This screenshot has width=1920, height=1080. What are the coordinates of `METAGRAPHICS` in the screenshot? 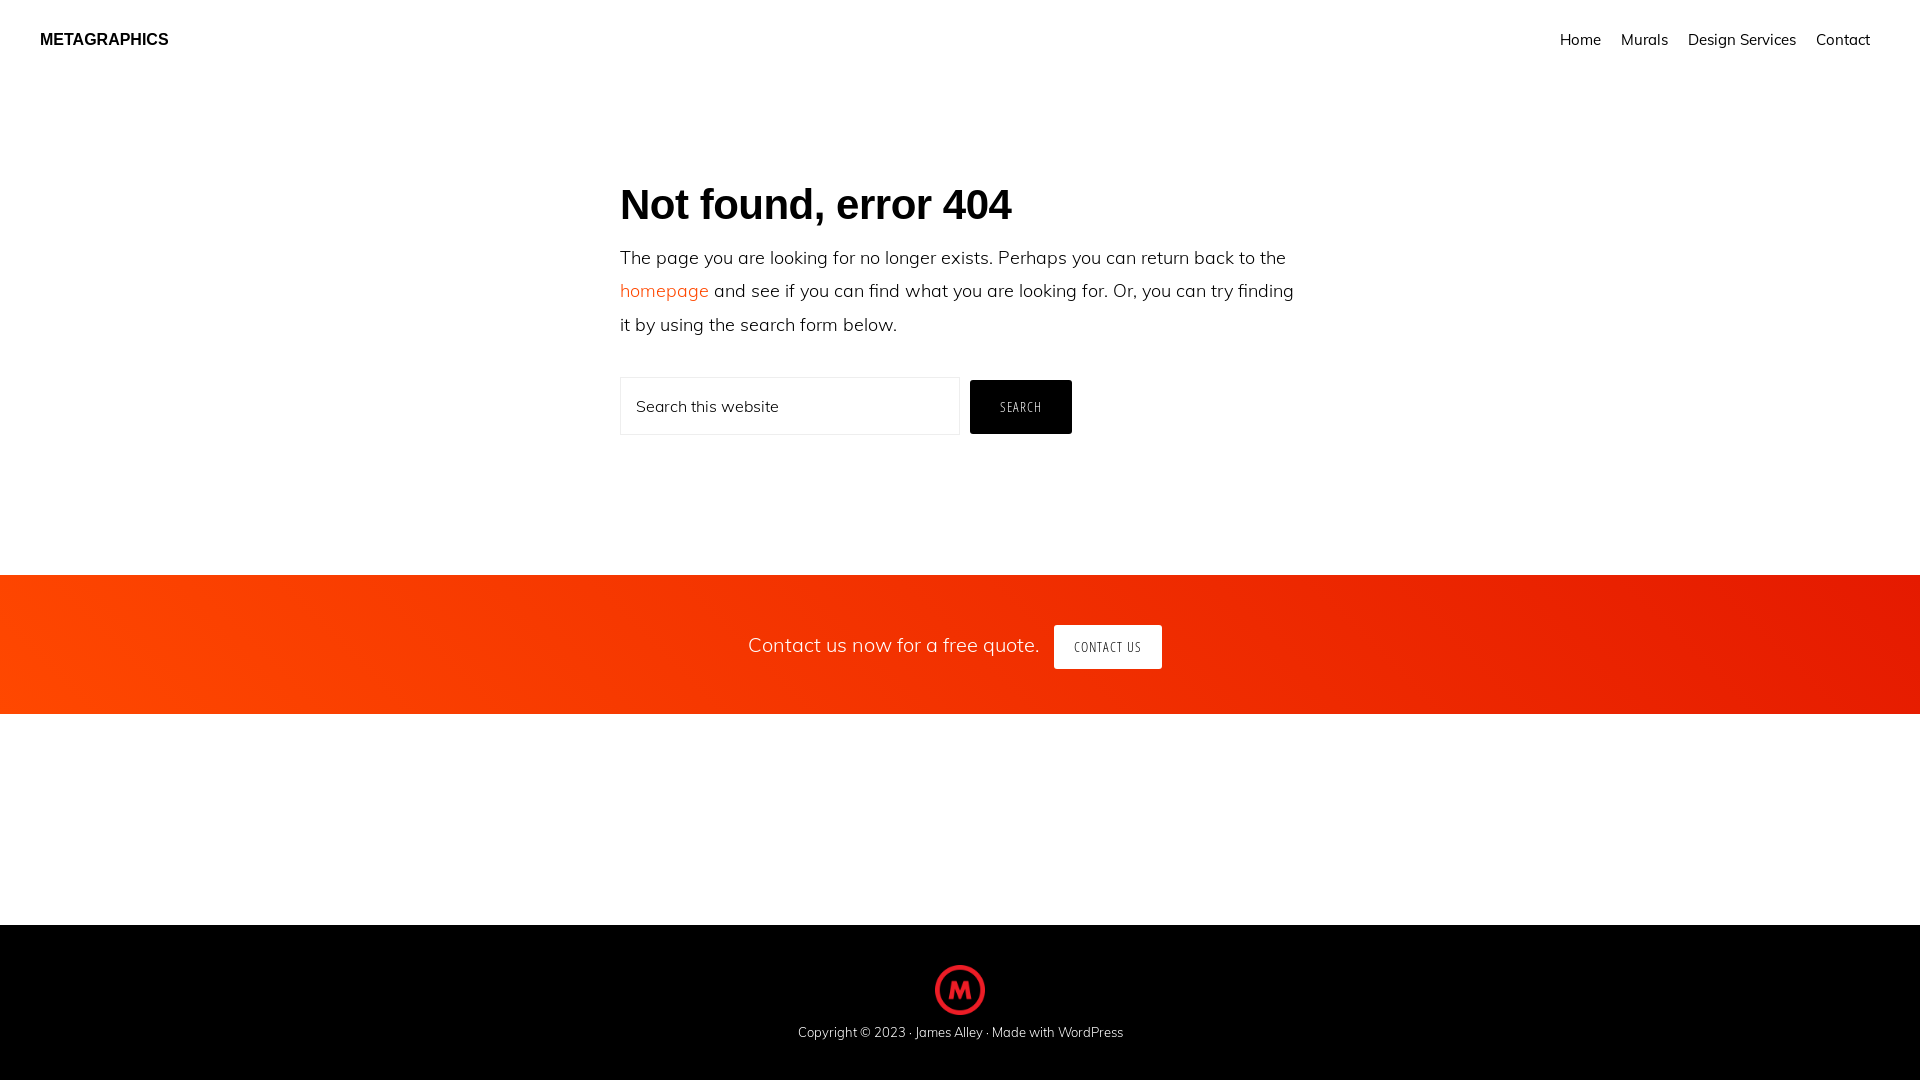 It's located at (104, 40).